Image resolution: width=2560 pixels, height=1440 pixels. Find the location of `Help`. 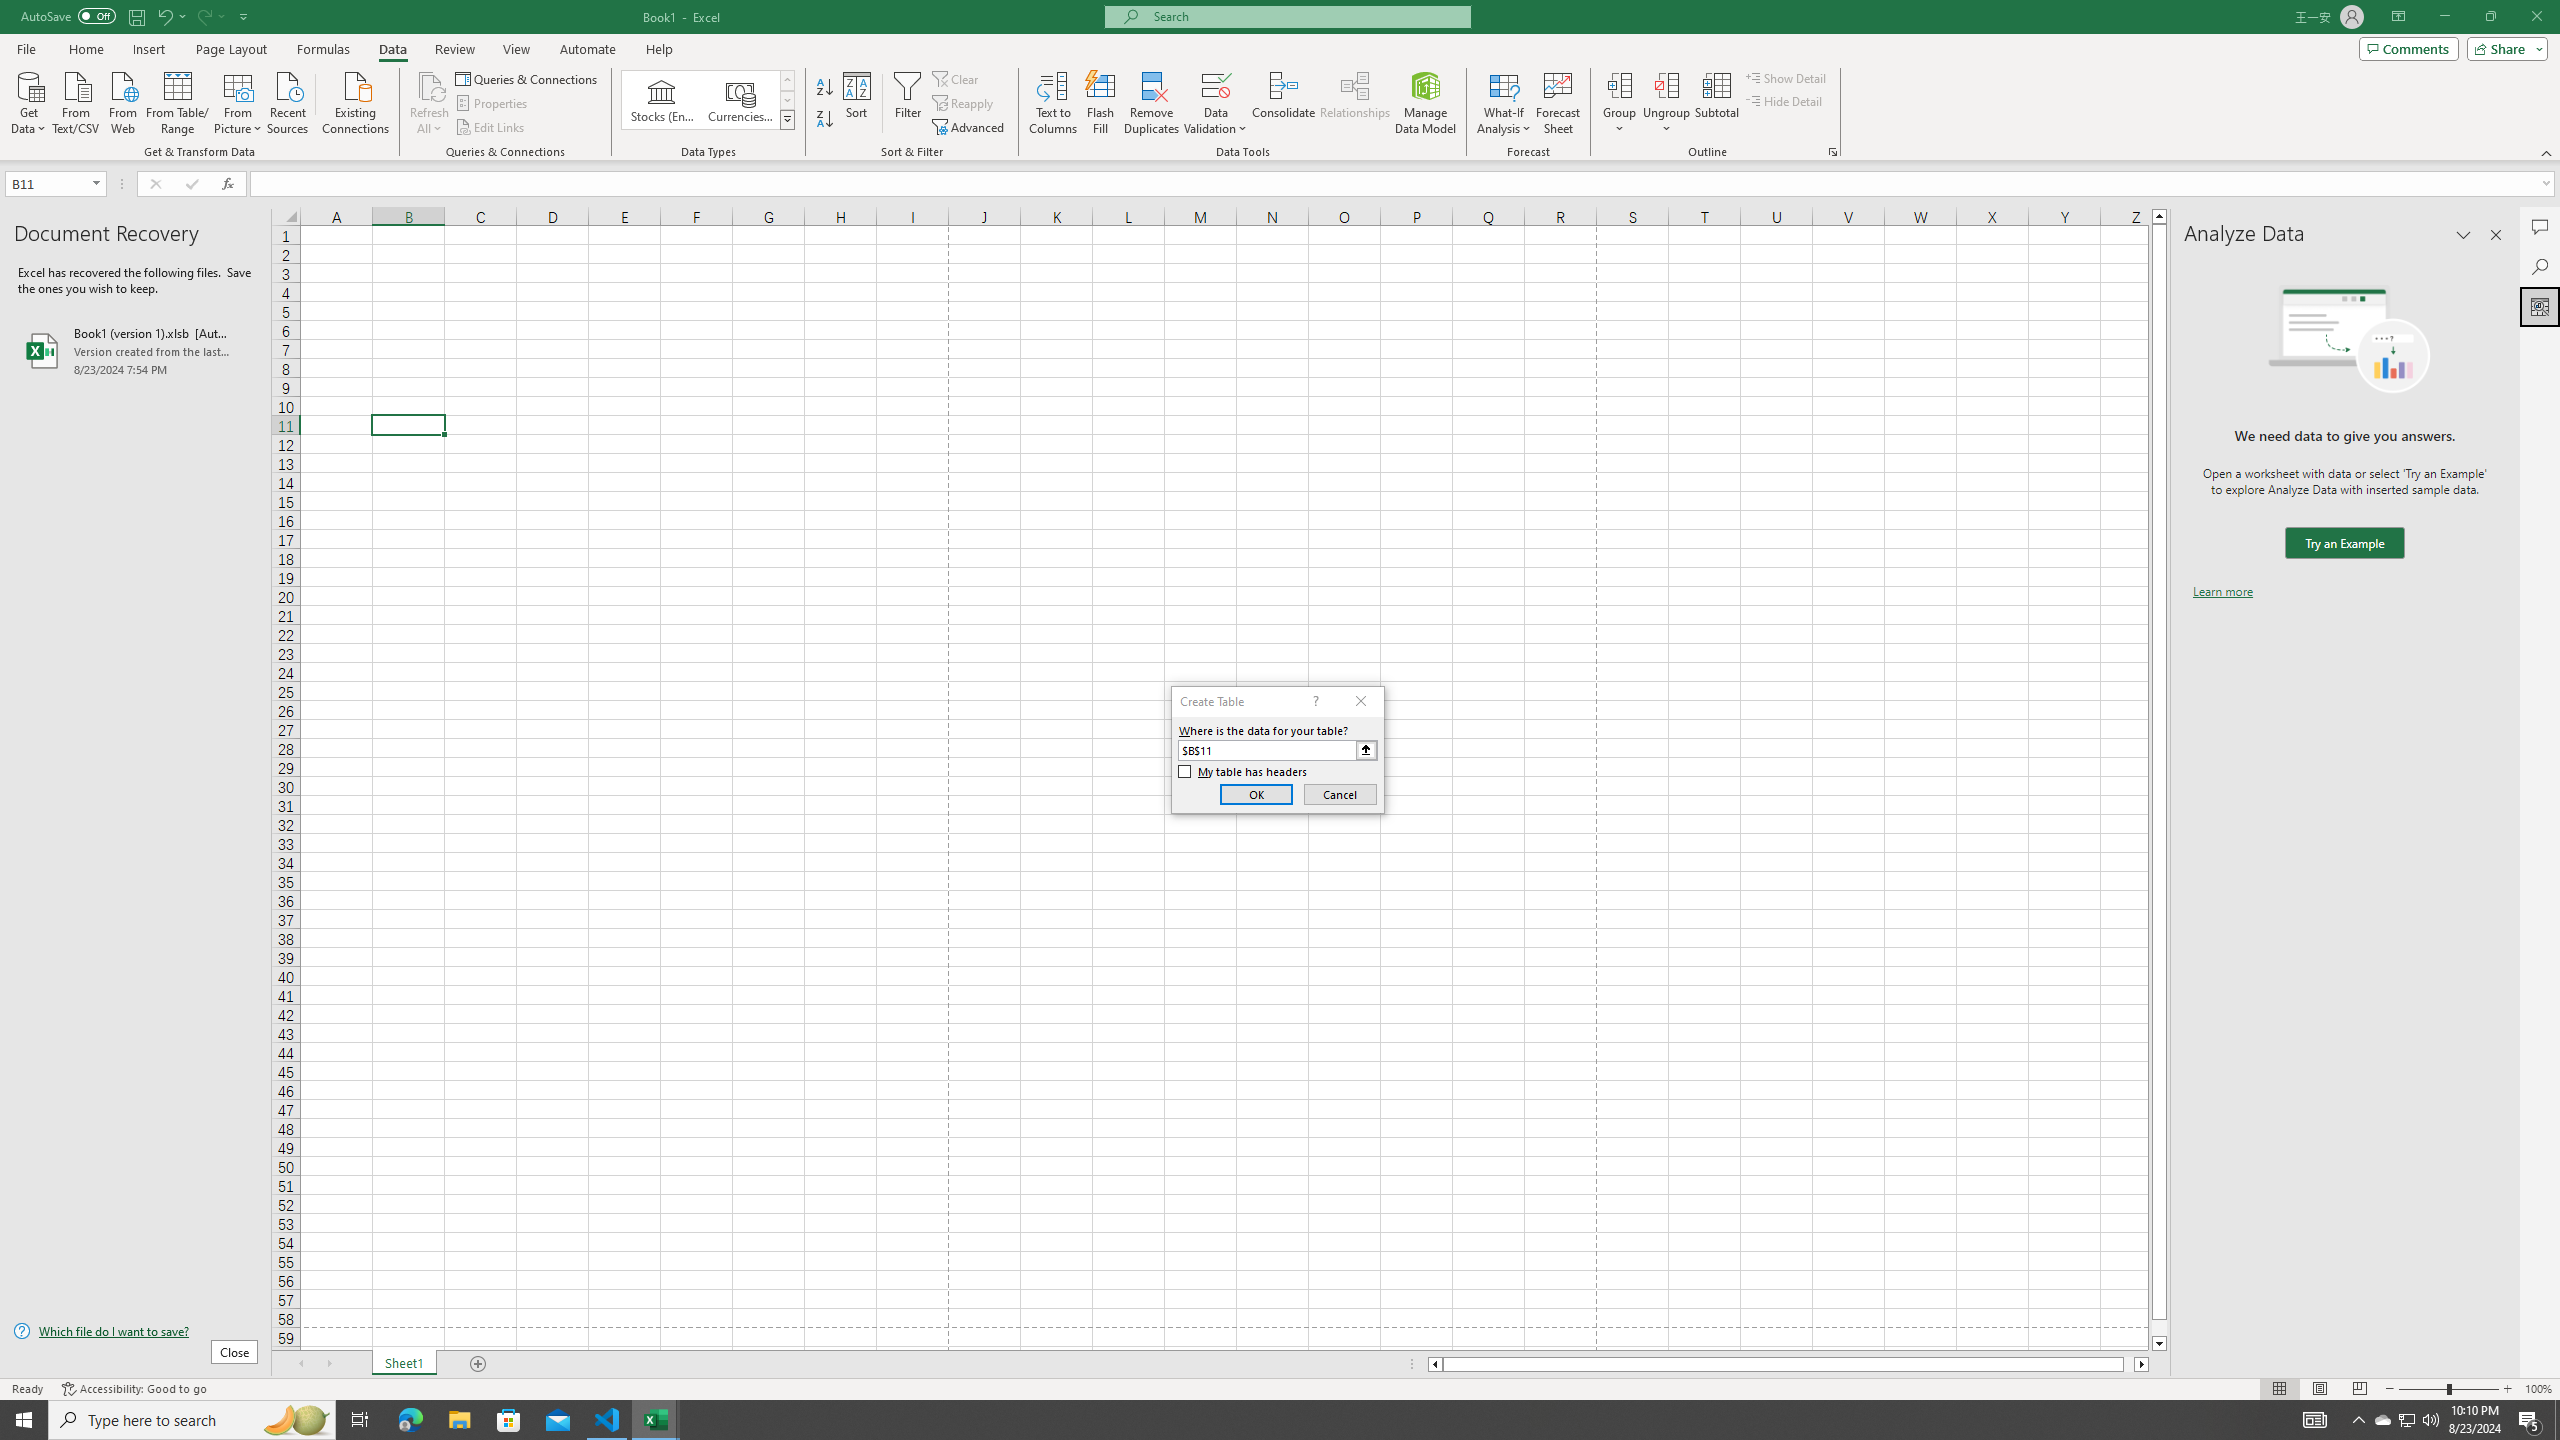

Help is located at coordinates (659, 49).